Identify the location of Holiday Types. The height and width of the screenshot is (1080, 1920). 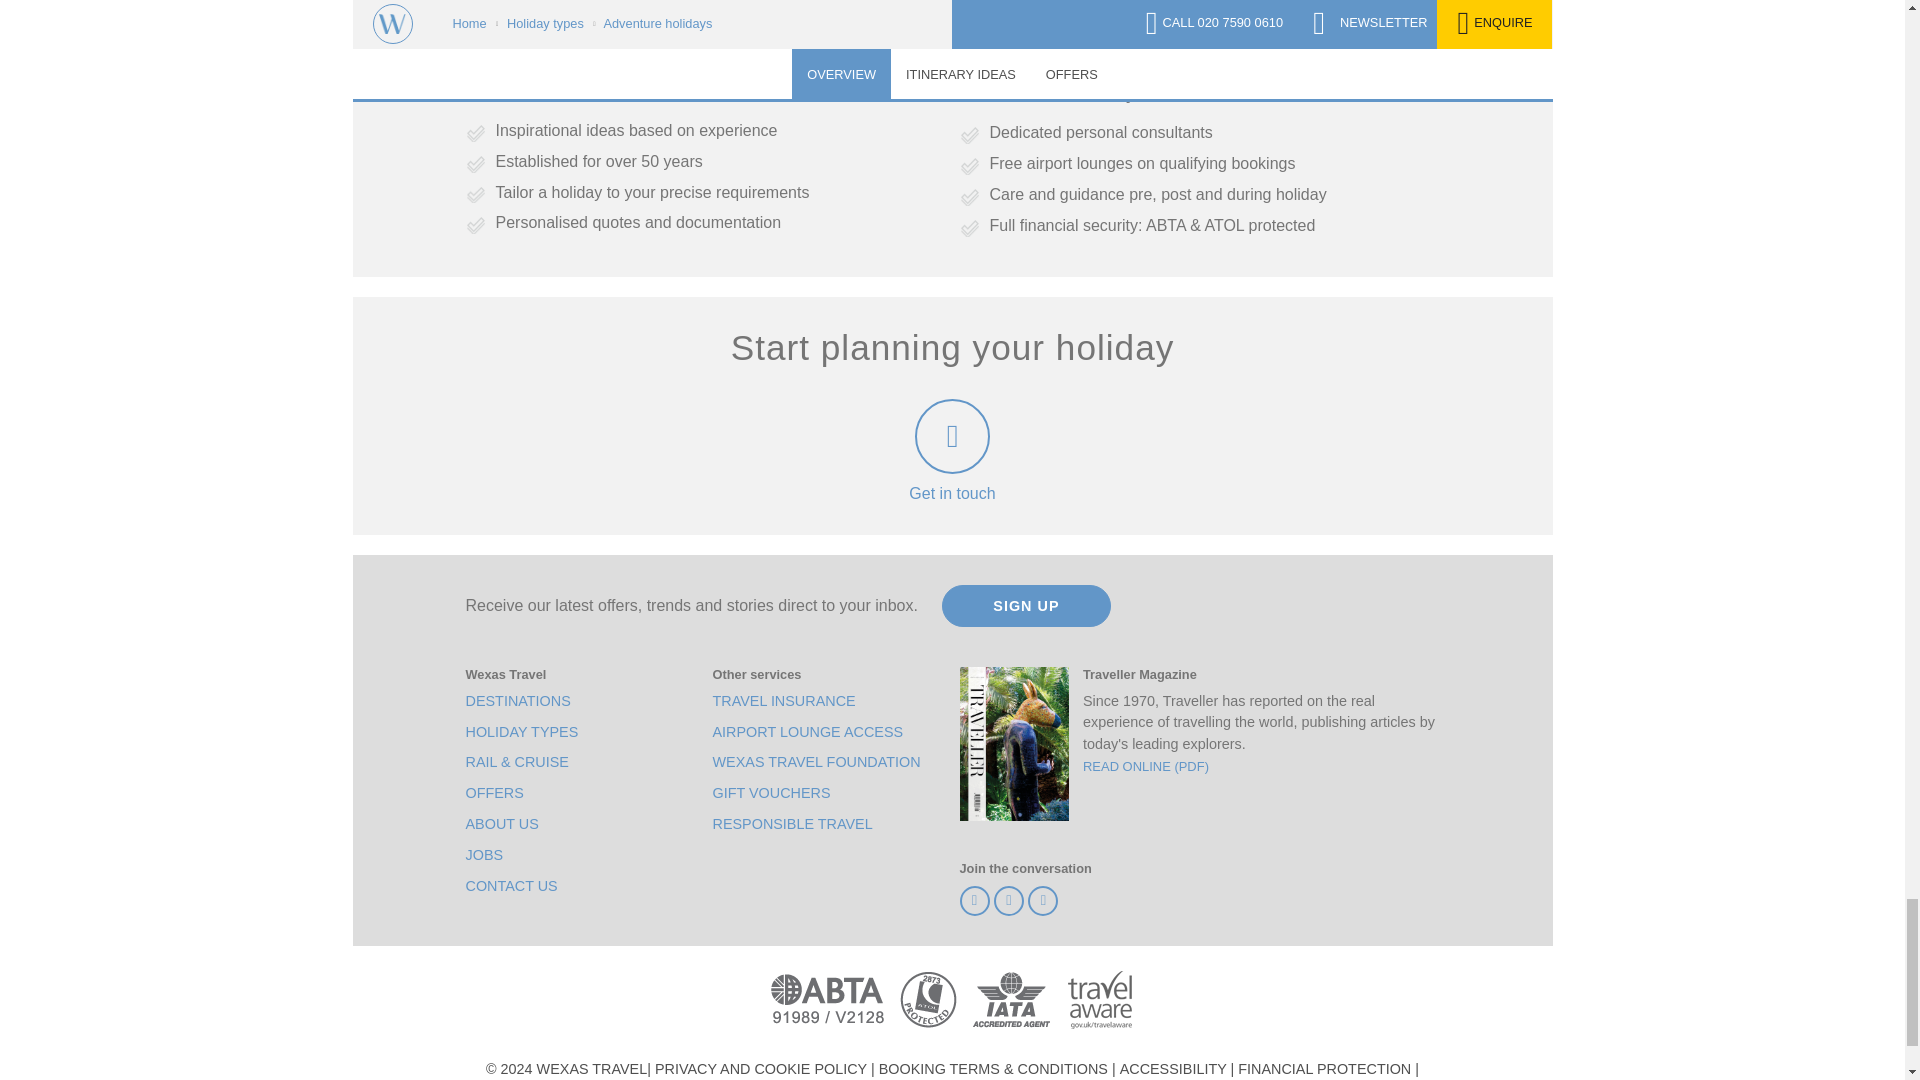
(522, 732).